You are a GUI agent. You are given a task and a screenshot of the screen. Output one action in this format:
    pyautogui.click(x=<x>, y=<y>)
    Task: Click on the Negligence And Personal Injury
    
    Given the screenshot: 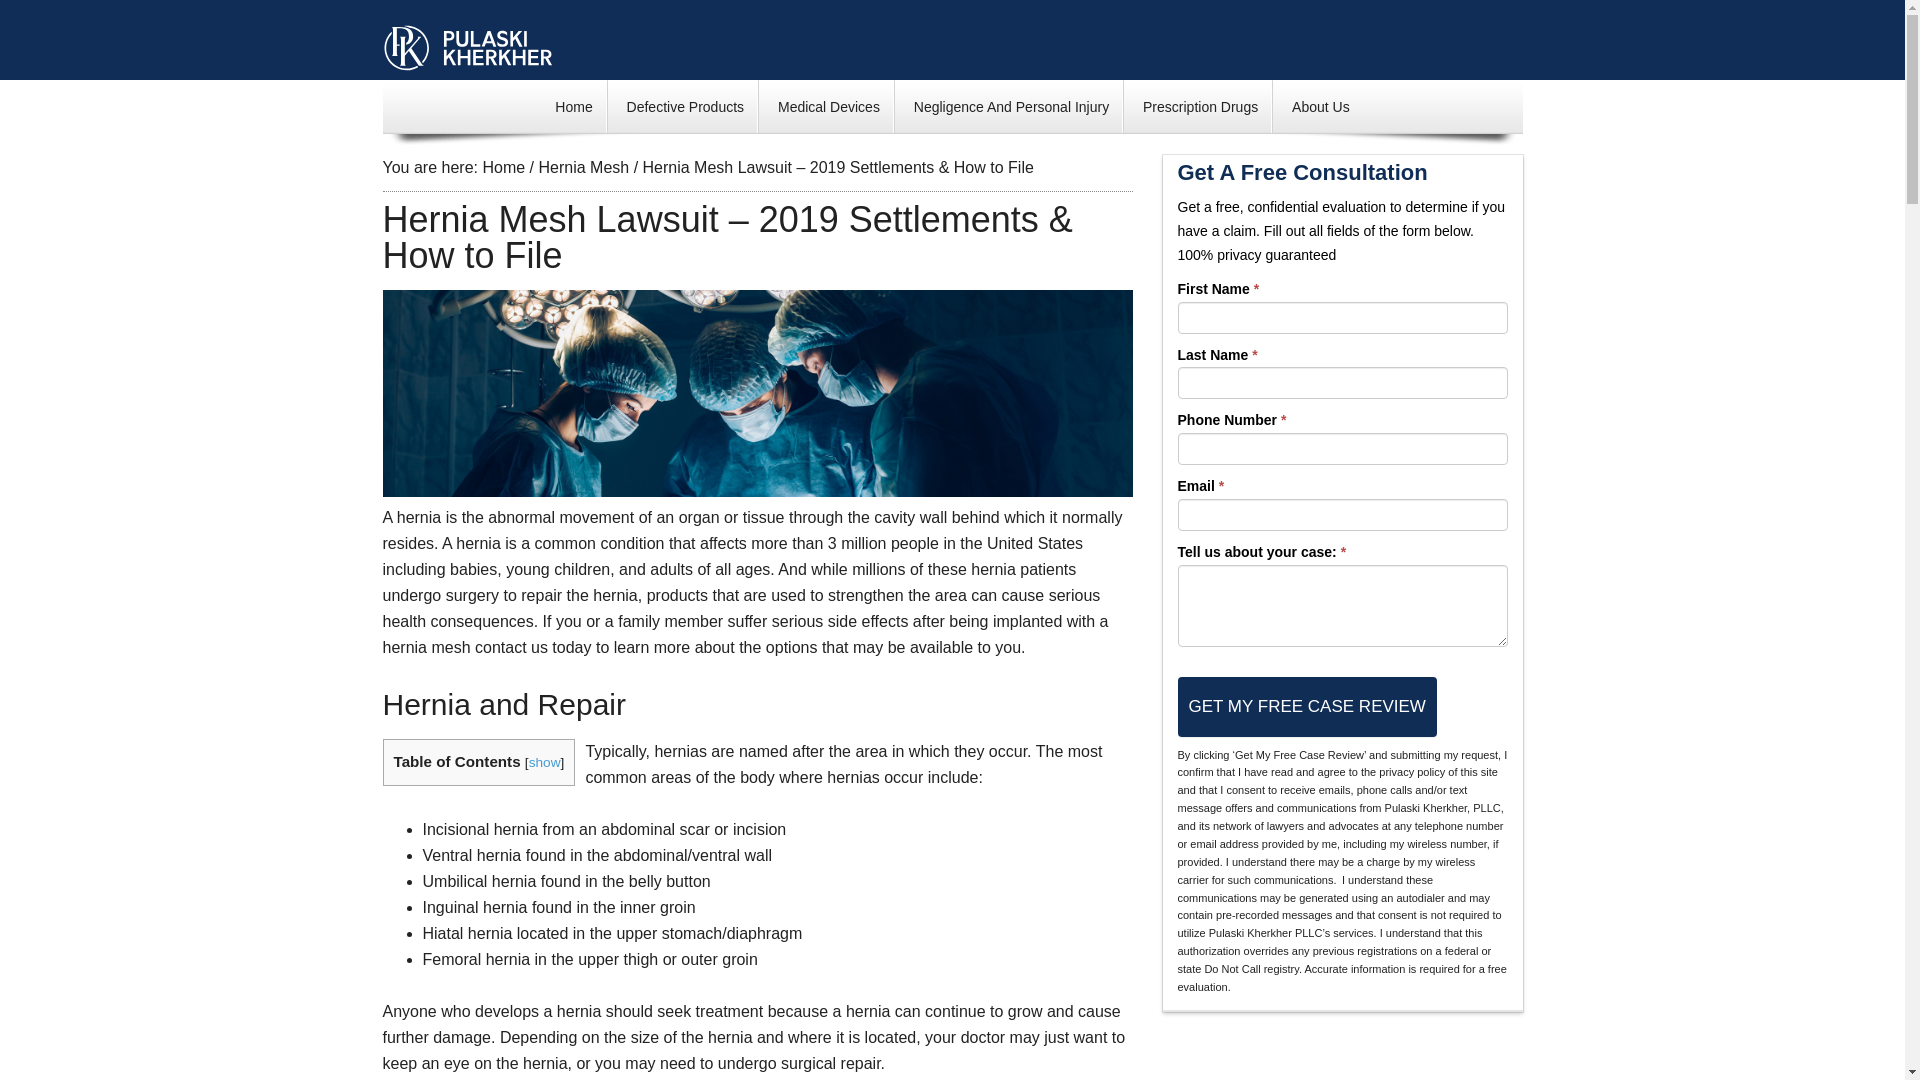 What is the action you would take?
    pyautogui.click(x=1010, y=106)
    